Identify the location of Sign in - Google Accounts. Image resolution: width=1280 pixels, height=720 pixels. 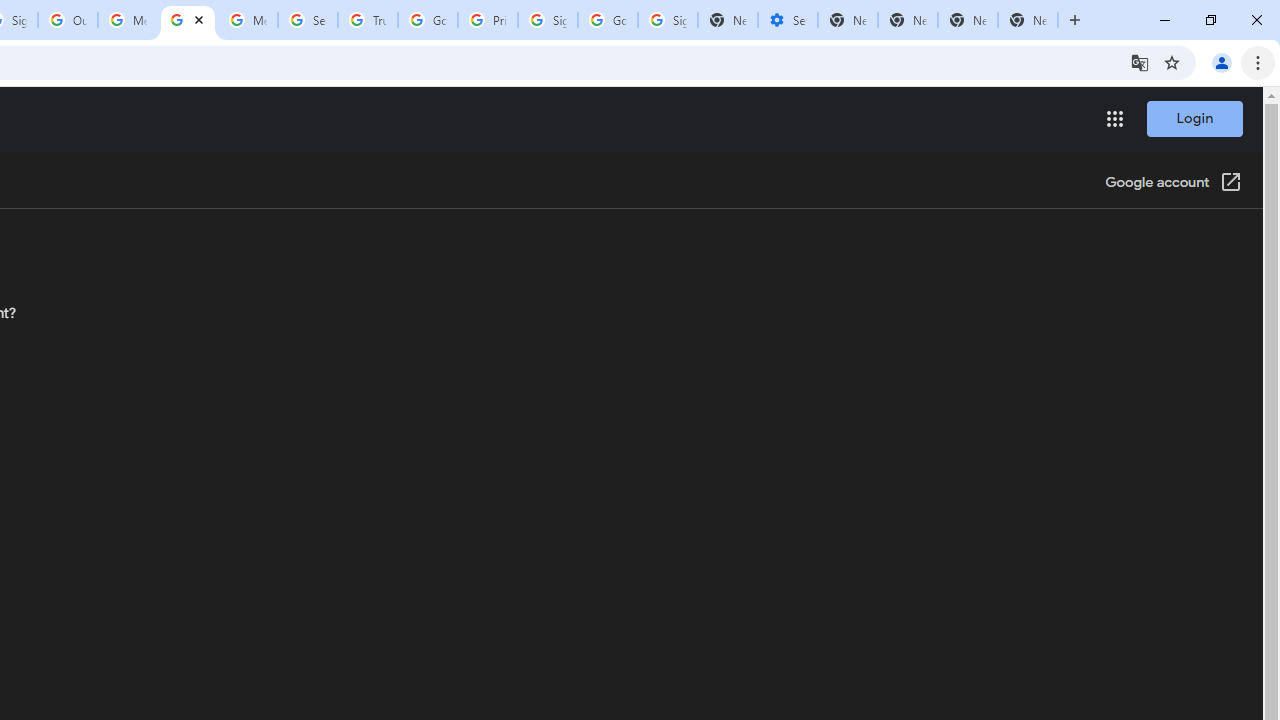
(667, 20).